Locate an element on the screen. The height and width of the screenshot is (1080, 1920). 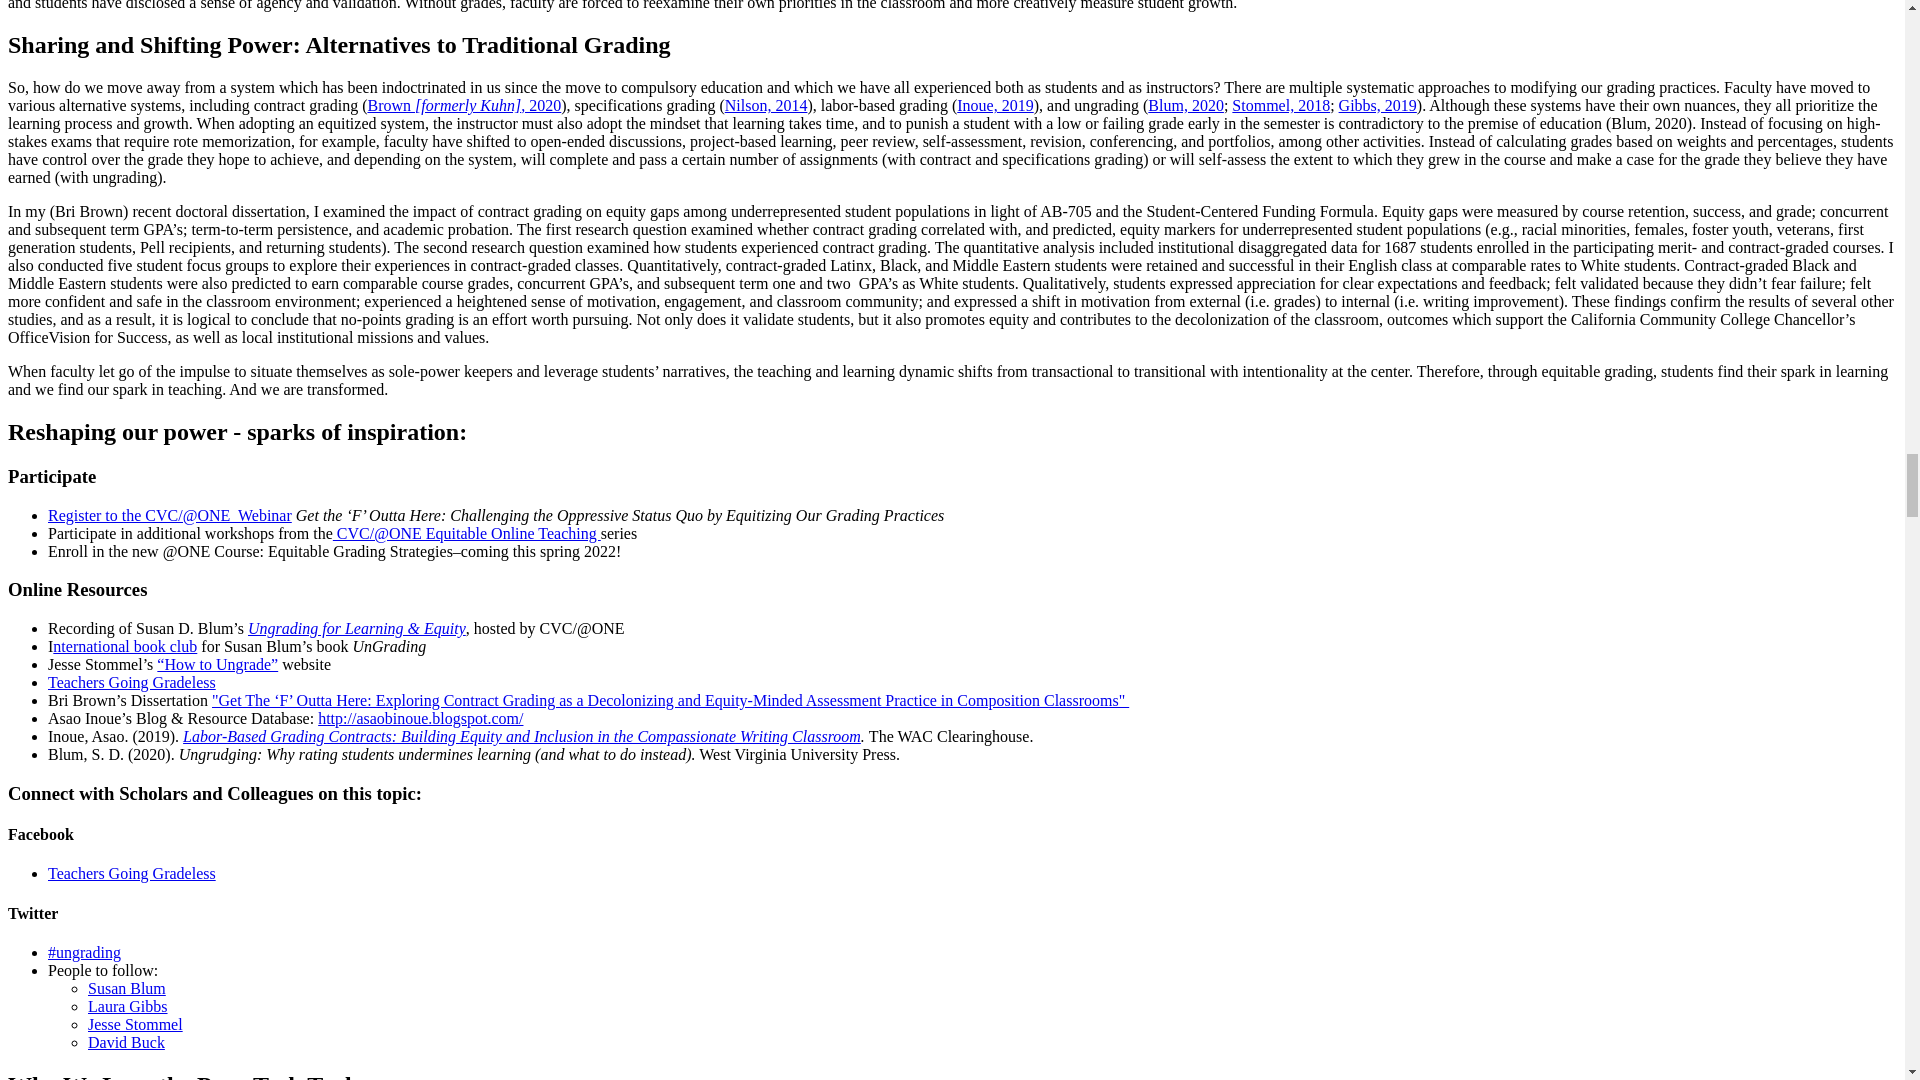
Stommel, 2018 is located at coordinates (1281, 106).